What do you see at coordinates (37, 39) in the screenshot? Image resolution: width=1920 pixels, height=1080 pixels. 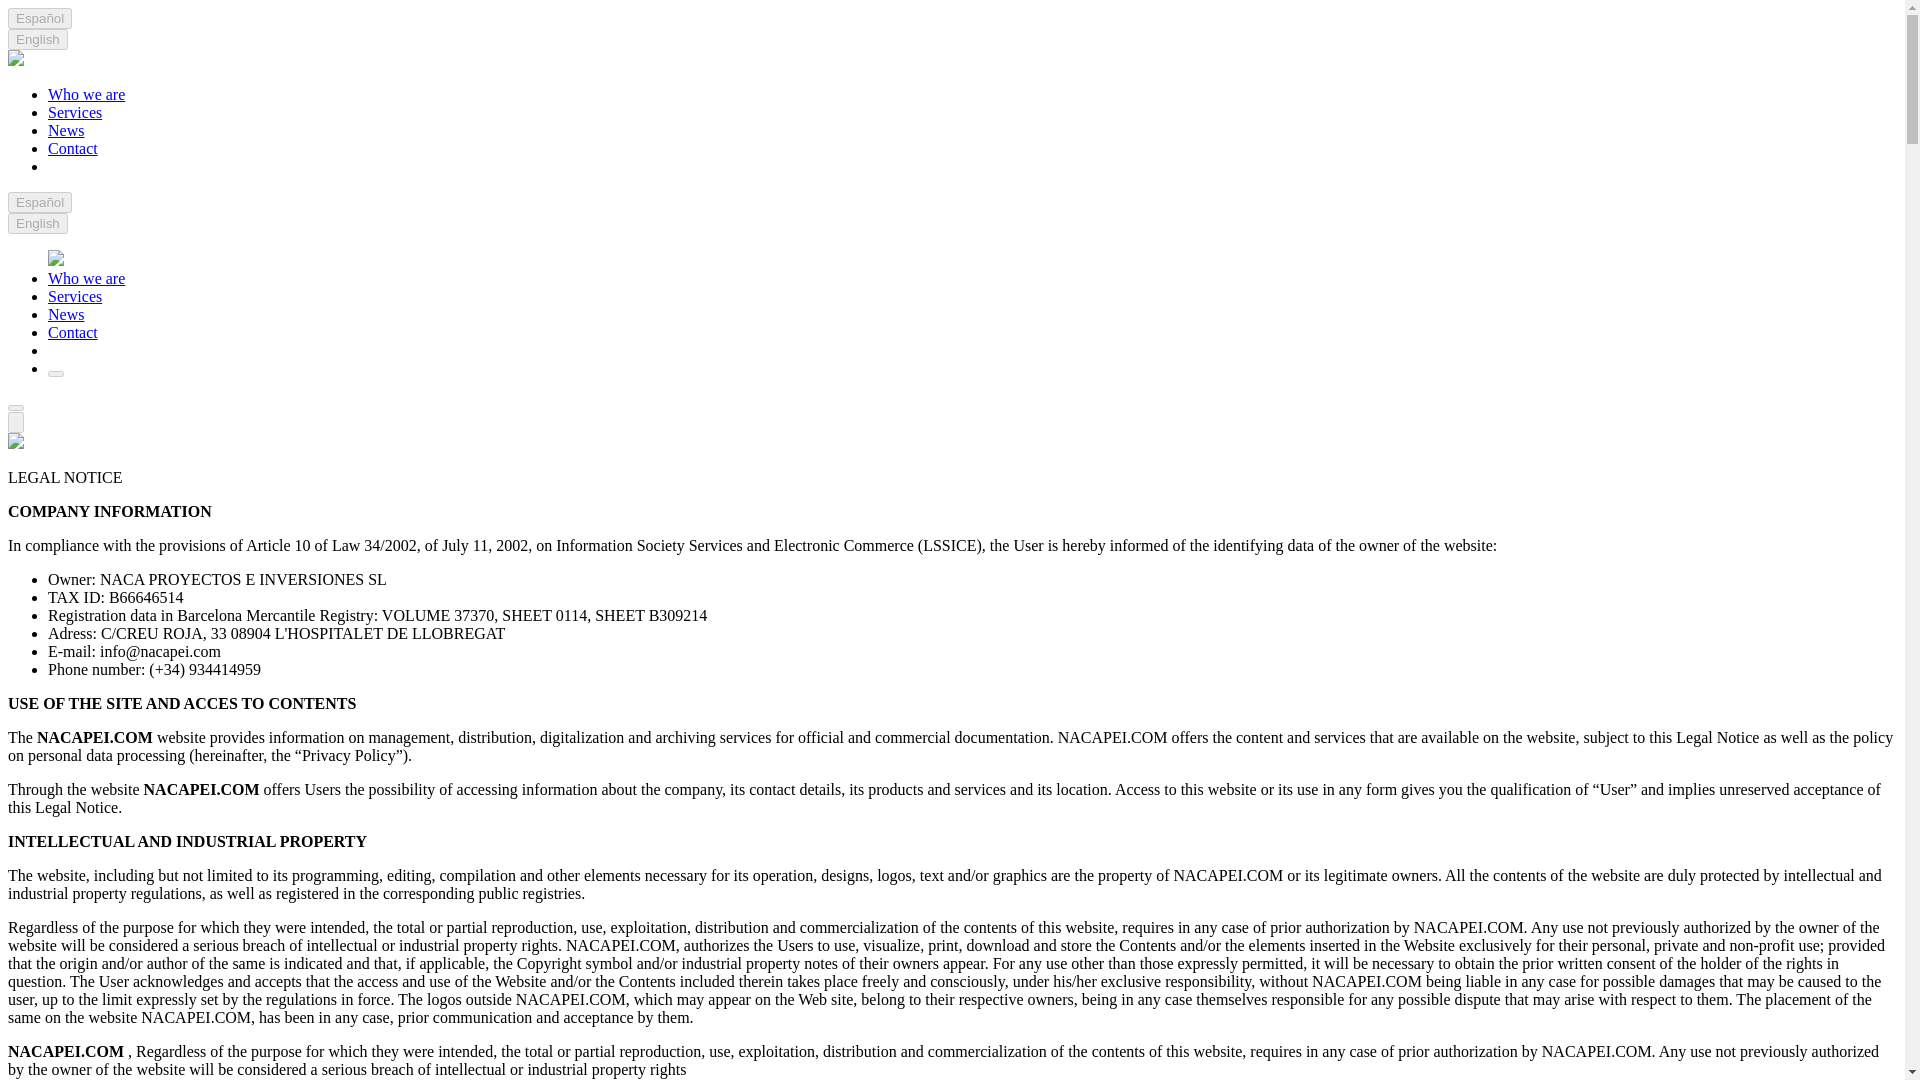 I see `English` at bounding box center [37, 39].